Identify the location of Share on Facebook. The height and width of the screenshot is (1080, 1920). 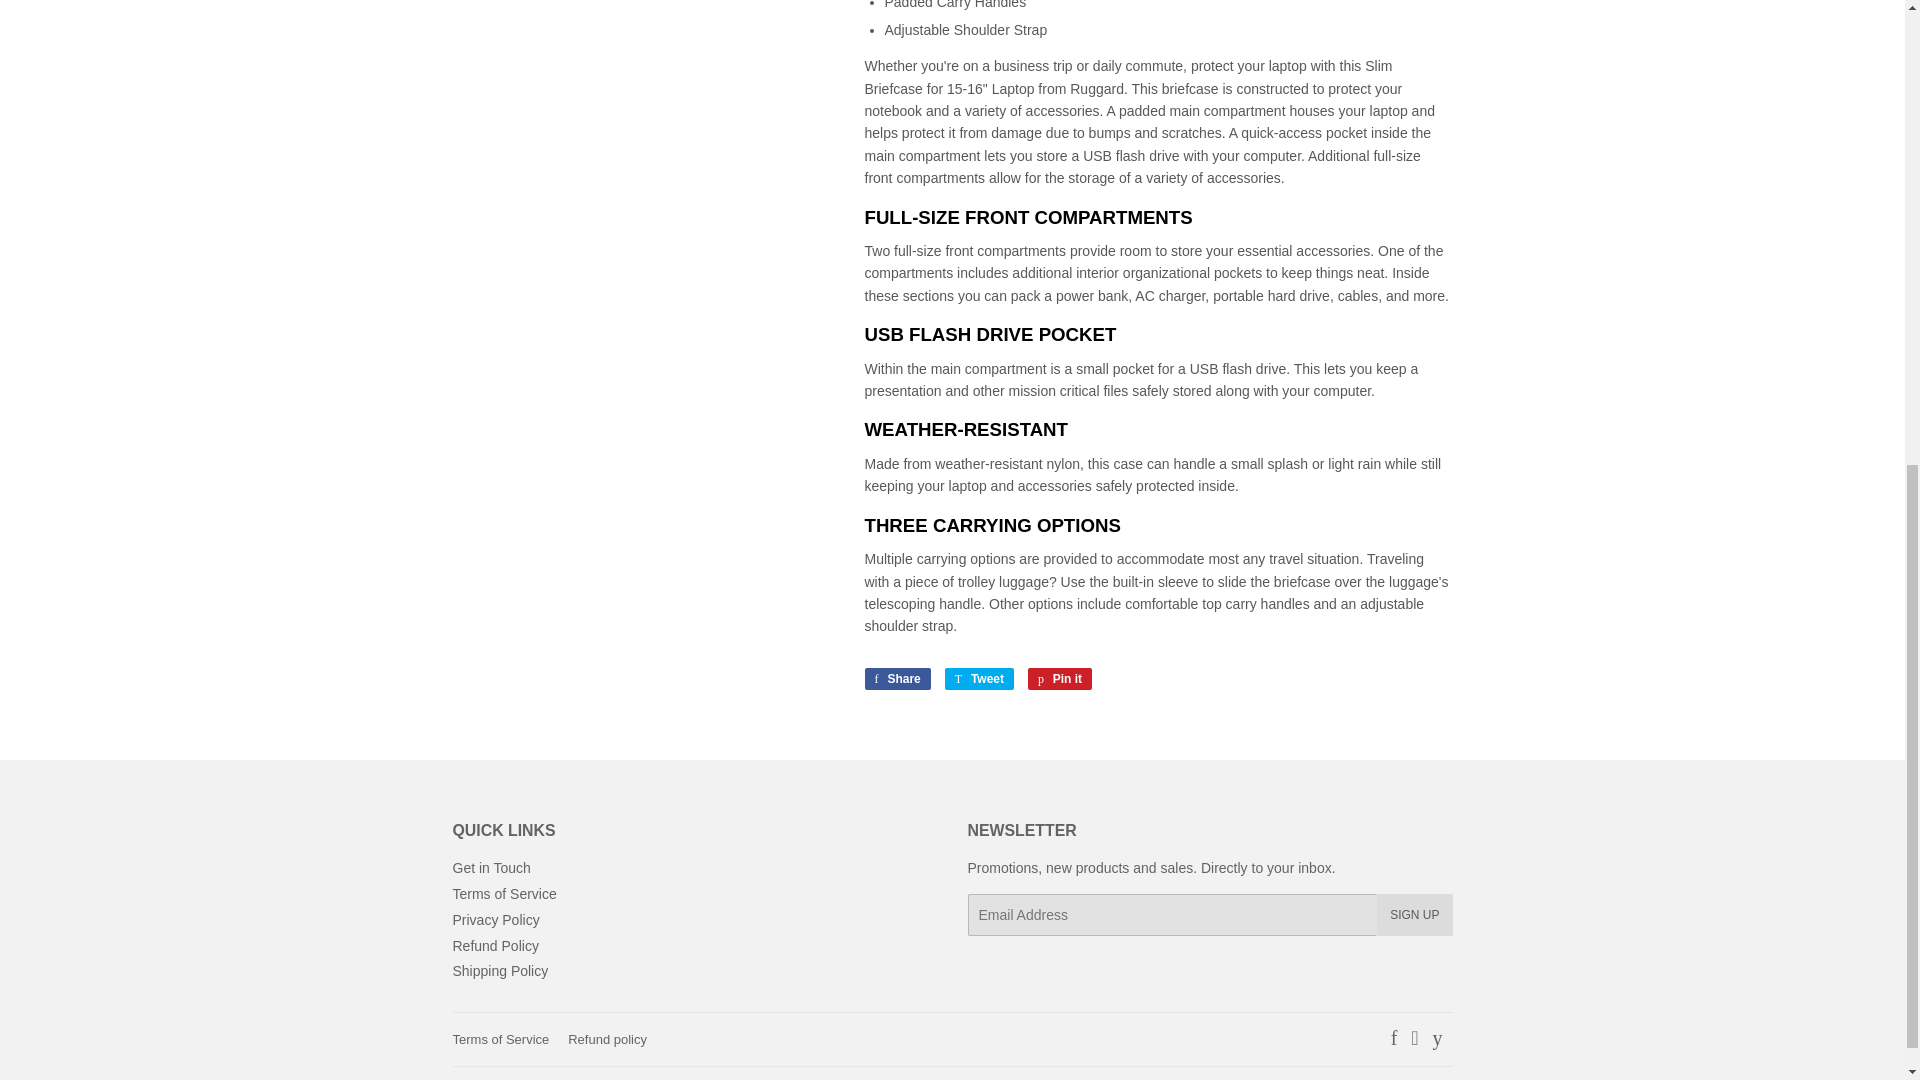
(896, 679).